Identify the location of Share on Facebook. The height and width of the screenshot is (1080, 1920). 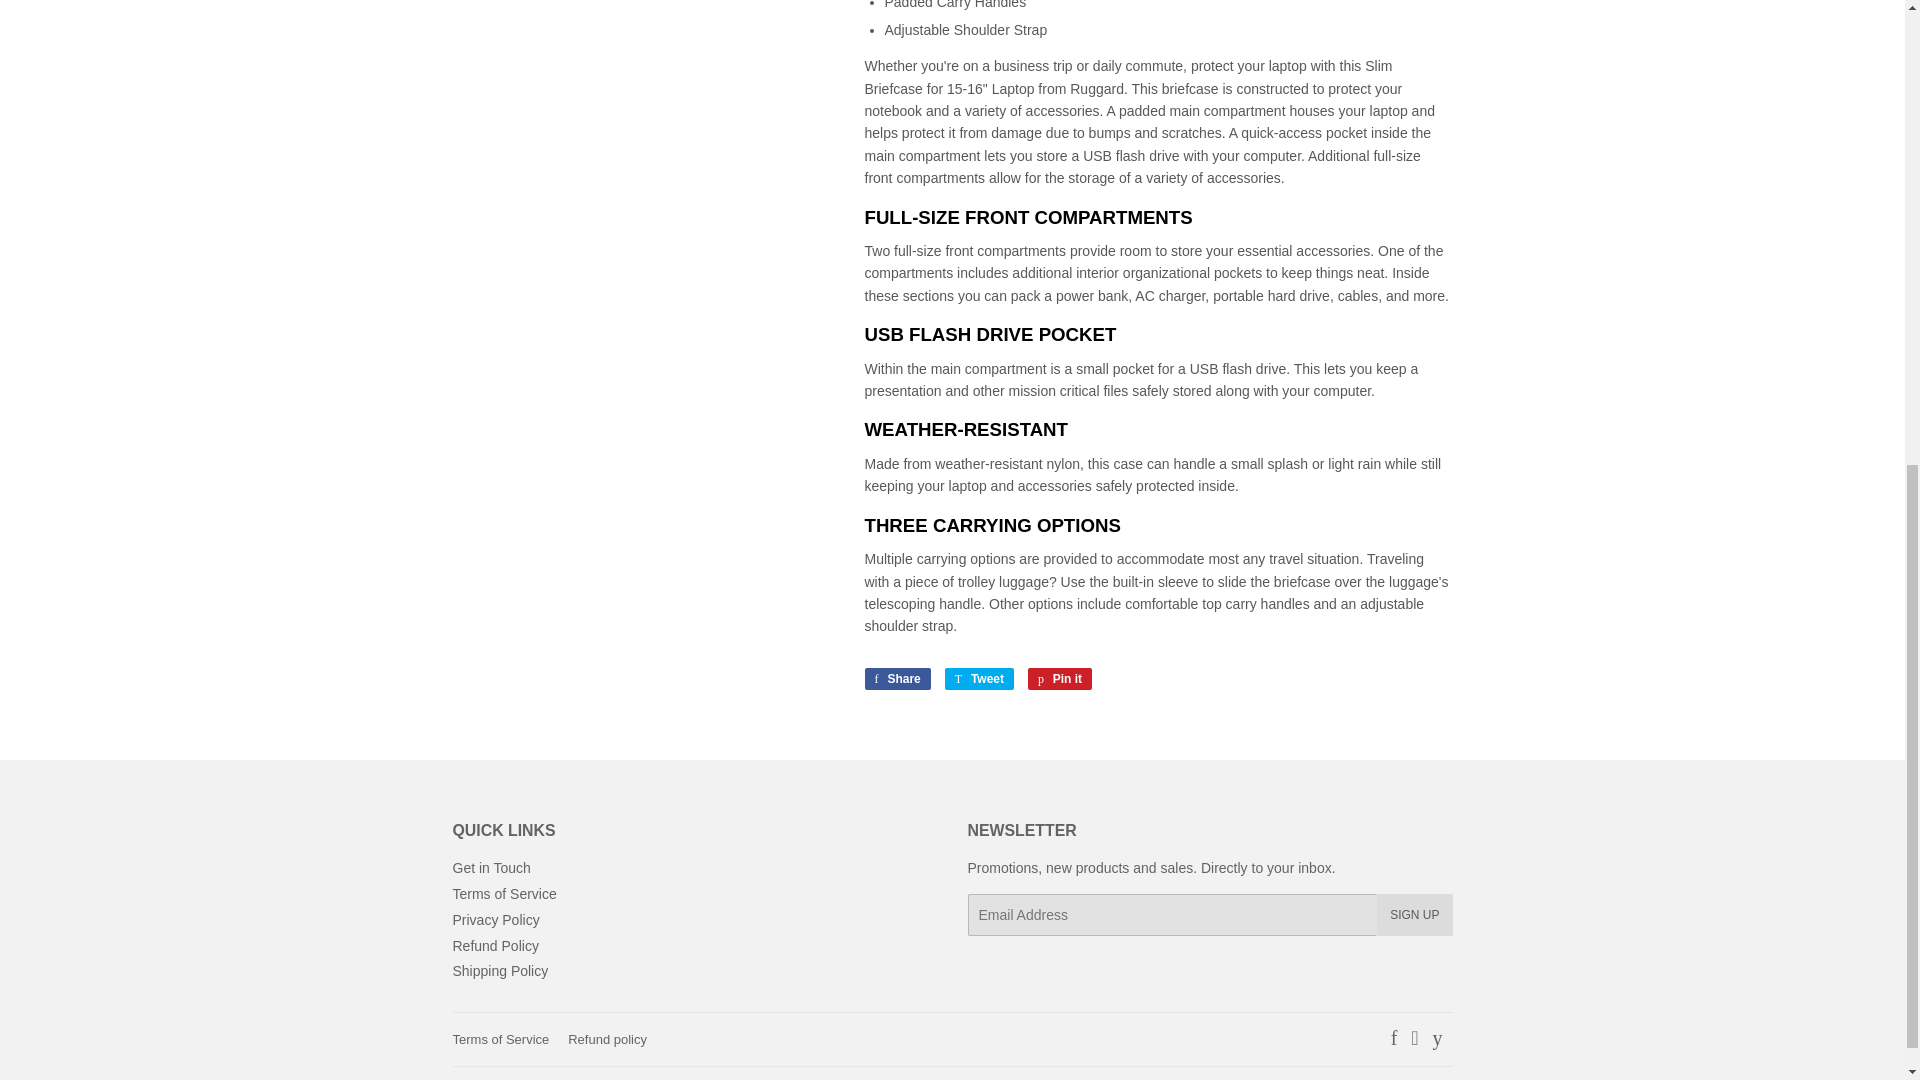
(896, 679).